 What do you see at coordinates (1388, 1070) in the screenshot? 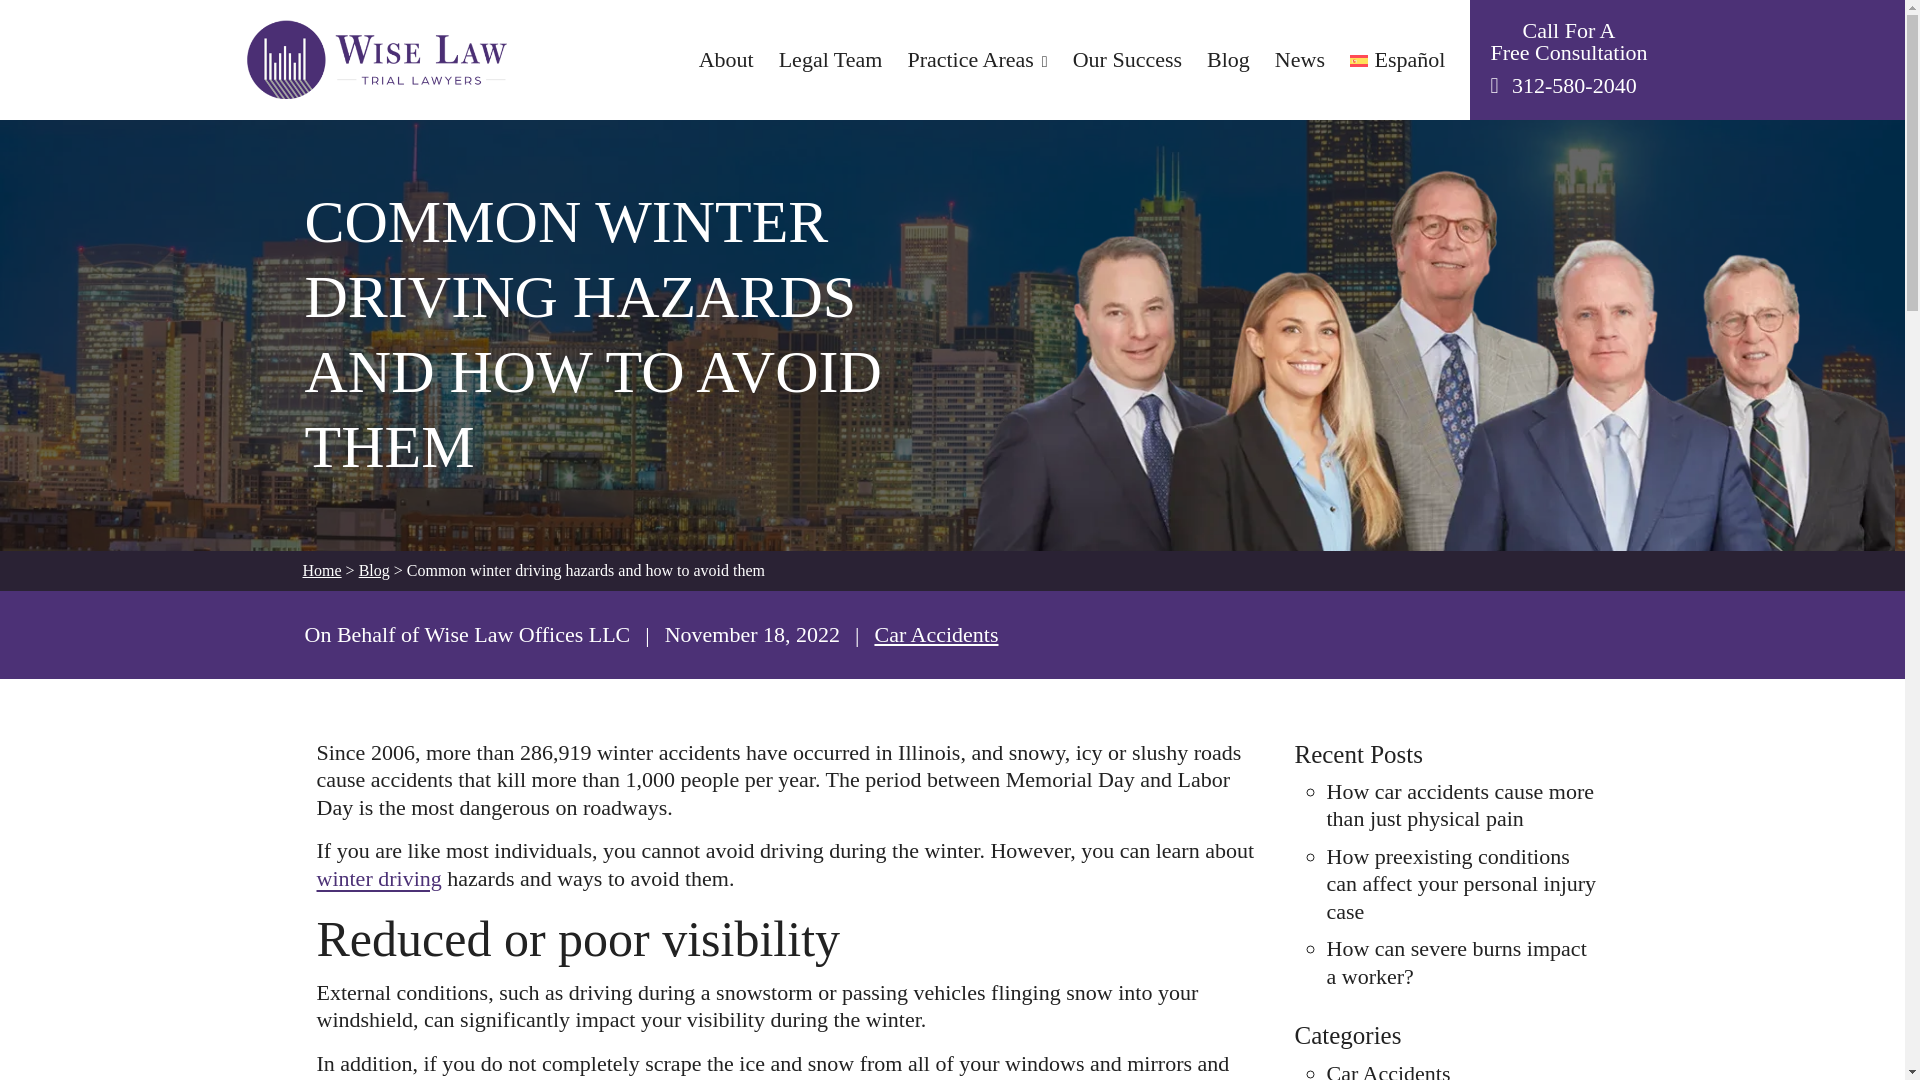
I see `Car Accidents` at bounding box center [1388, 1070].